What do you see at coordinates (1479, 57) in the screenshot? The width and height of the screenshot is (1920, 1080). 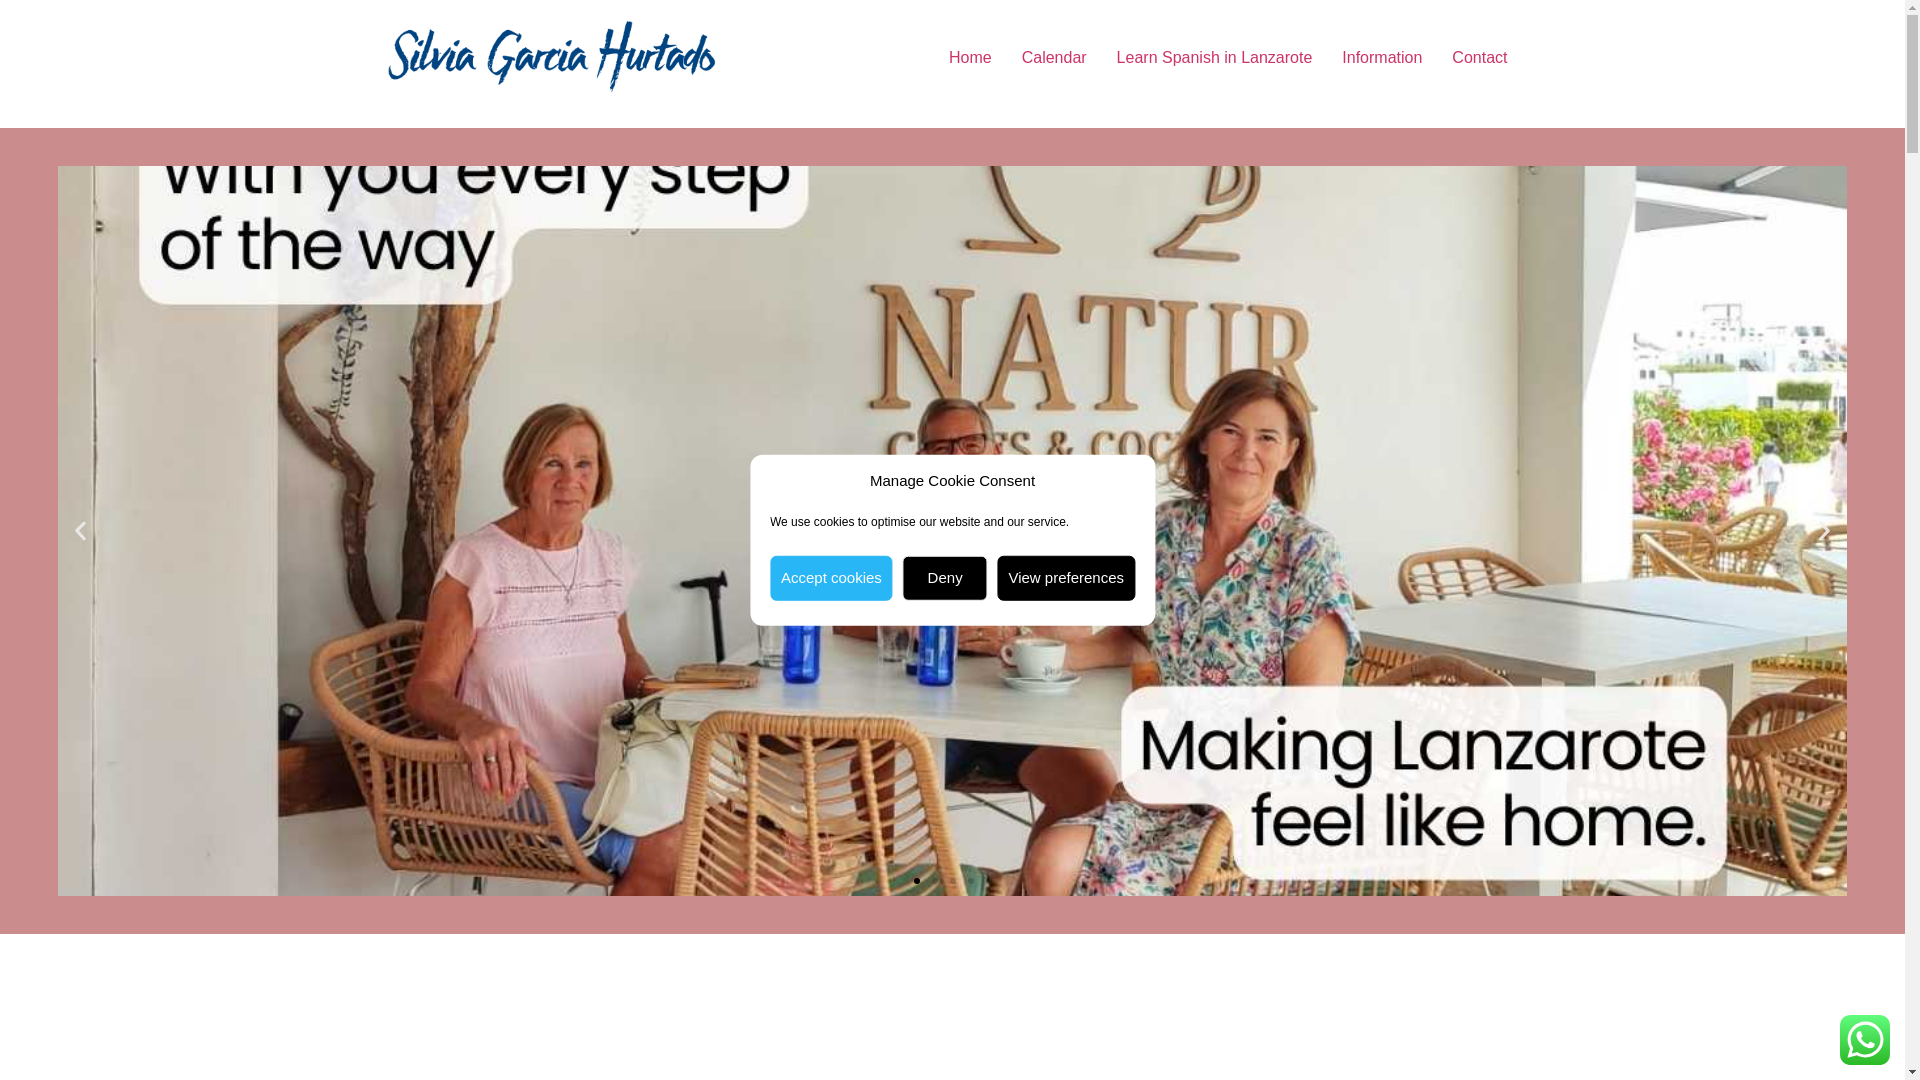 I see `Contact` at bounding box center [1479, 57].